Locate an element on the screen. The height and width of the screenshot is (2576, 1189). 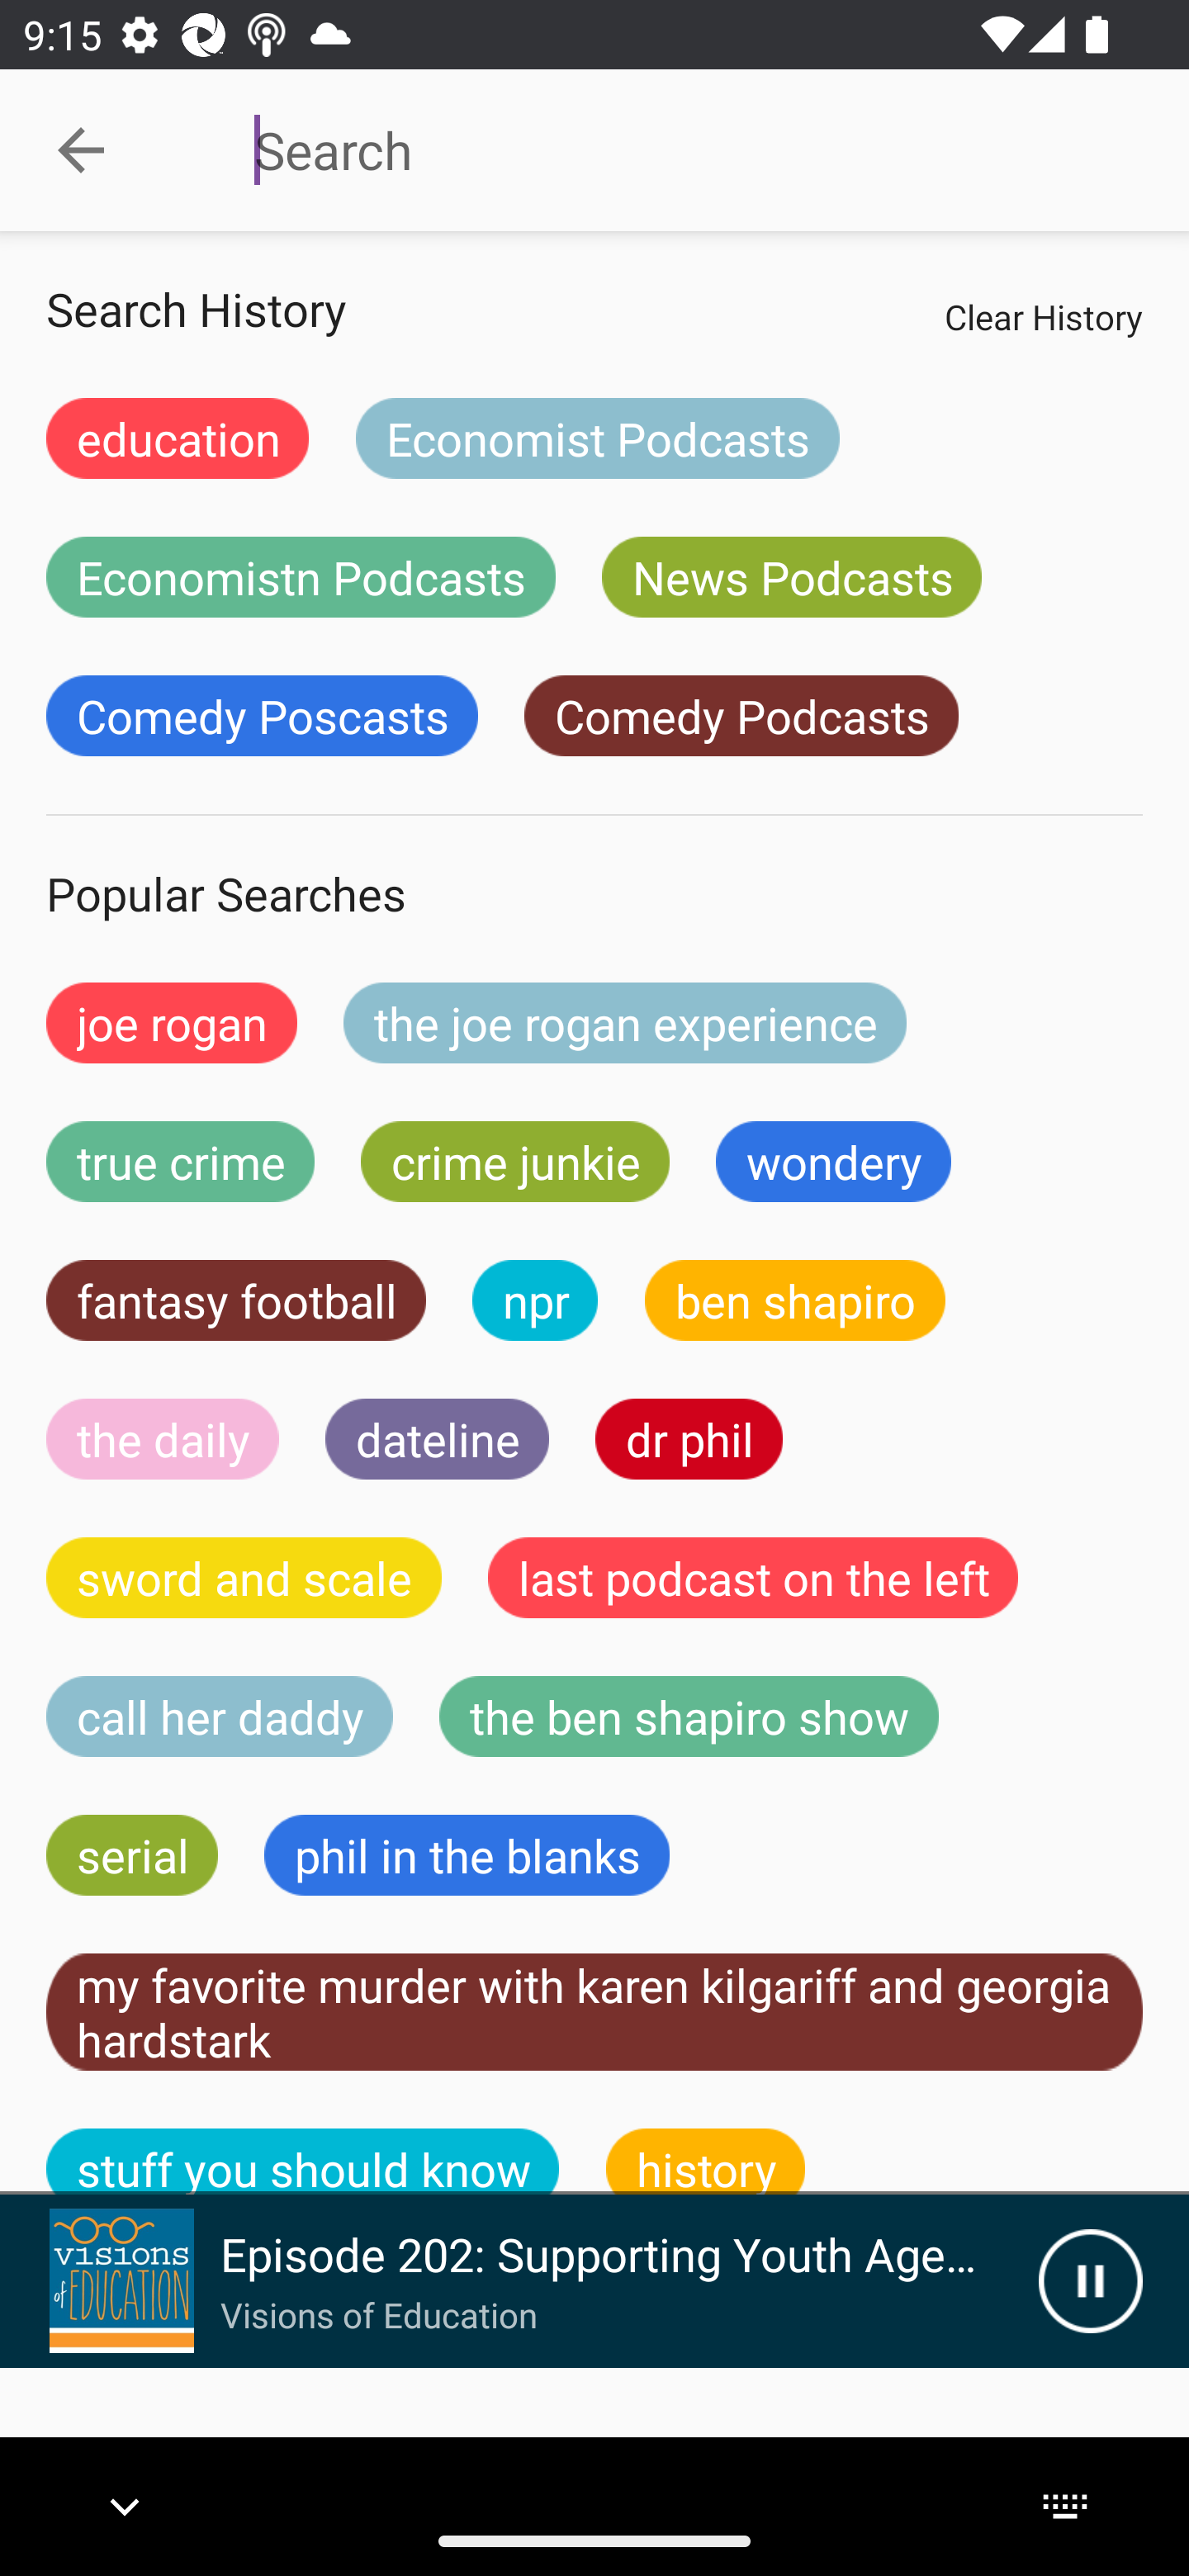
phil in the blanks is located at coordinates (466, 1854).